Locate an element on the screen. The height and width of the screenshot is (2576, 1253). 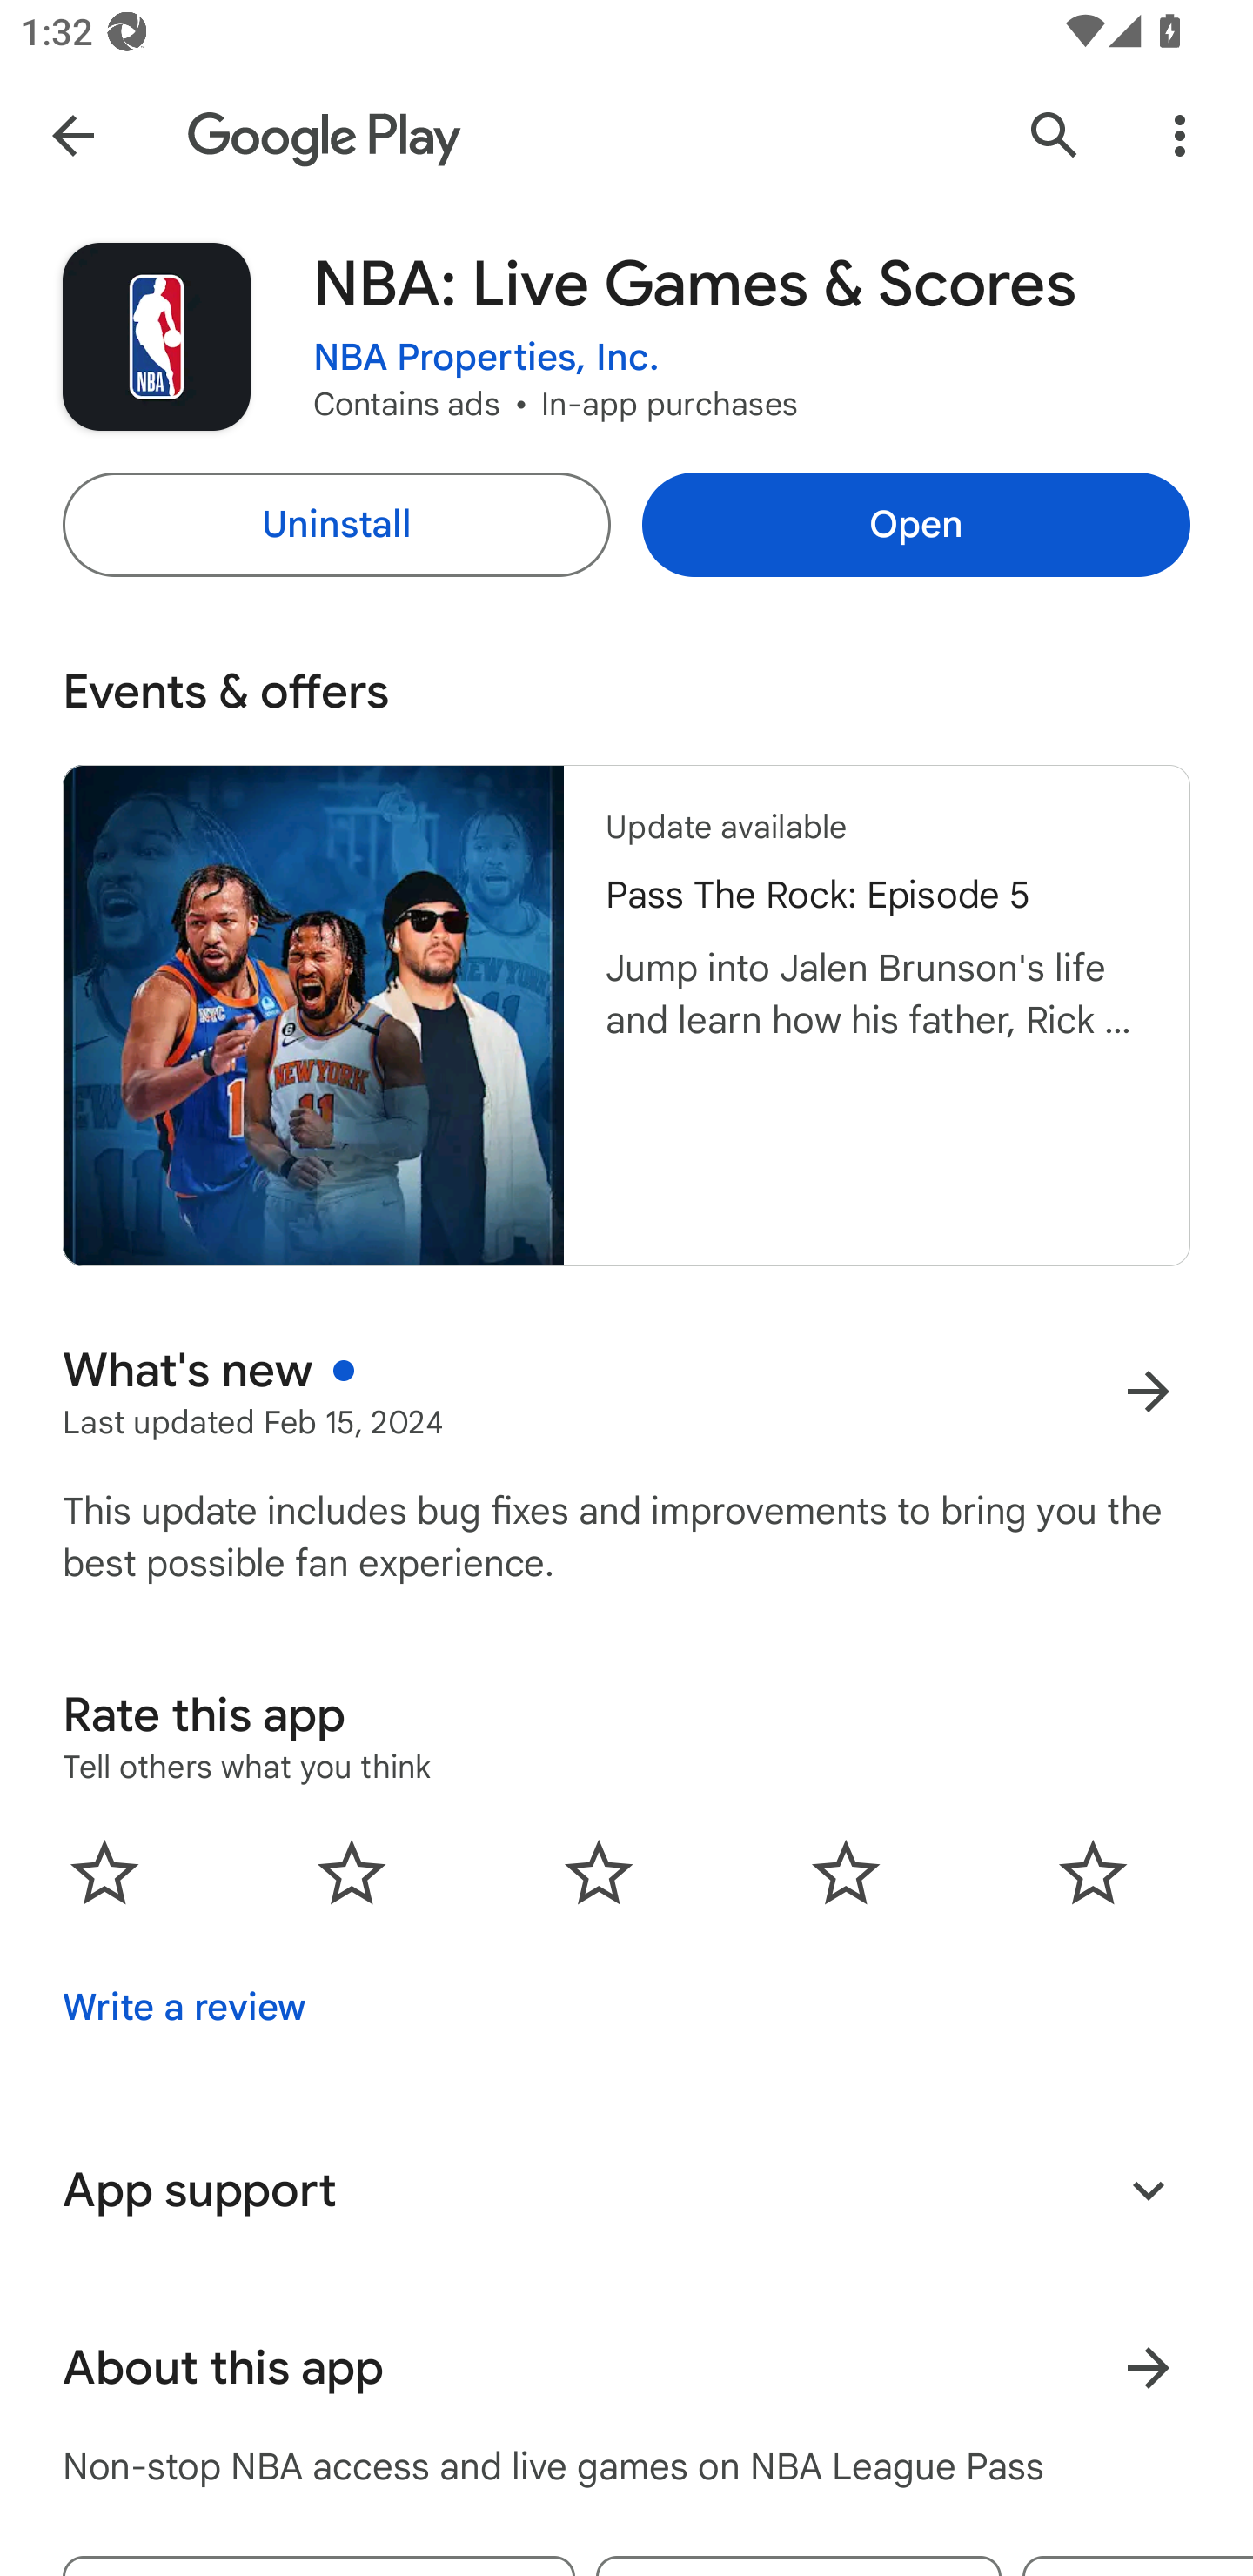
Learn more About this app is located at coordinates (1149, 2369).